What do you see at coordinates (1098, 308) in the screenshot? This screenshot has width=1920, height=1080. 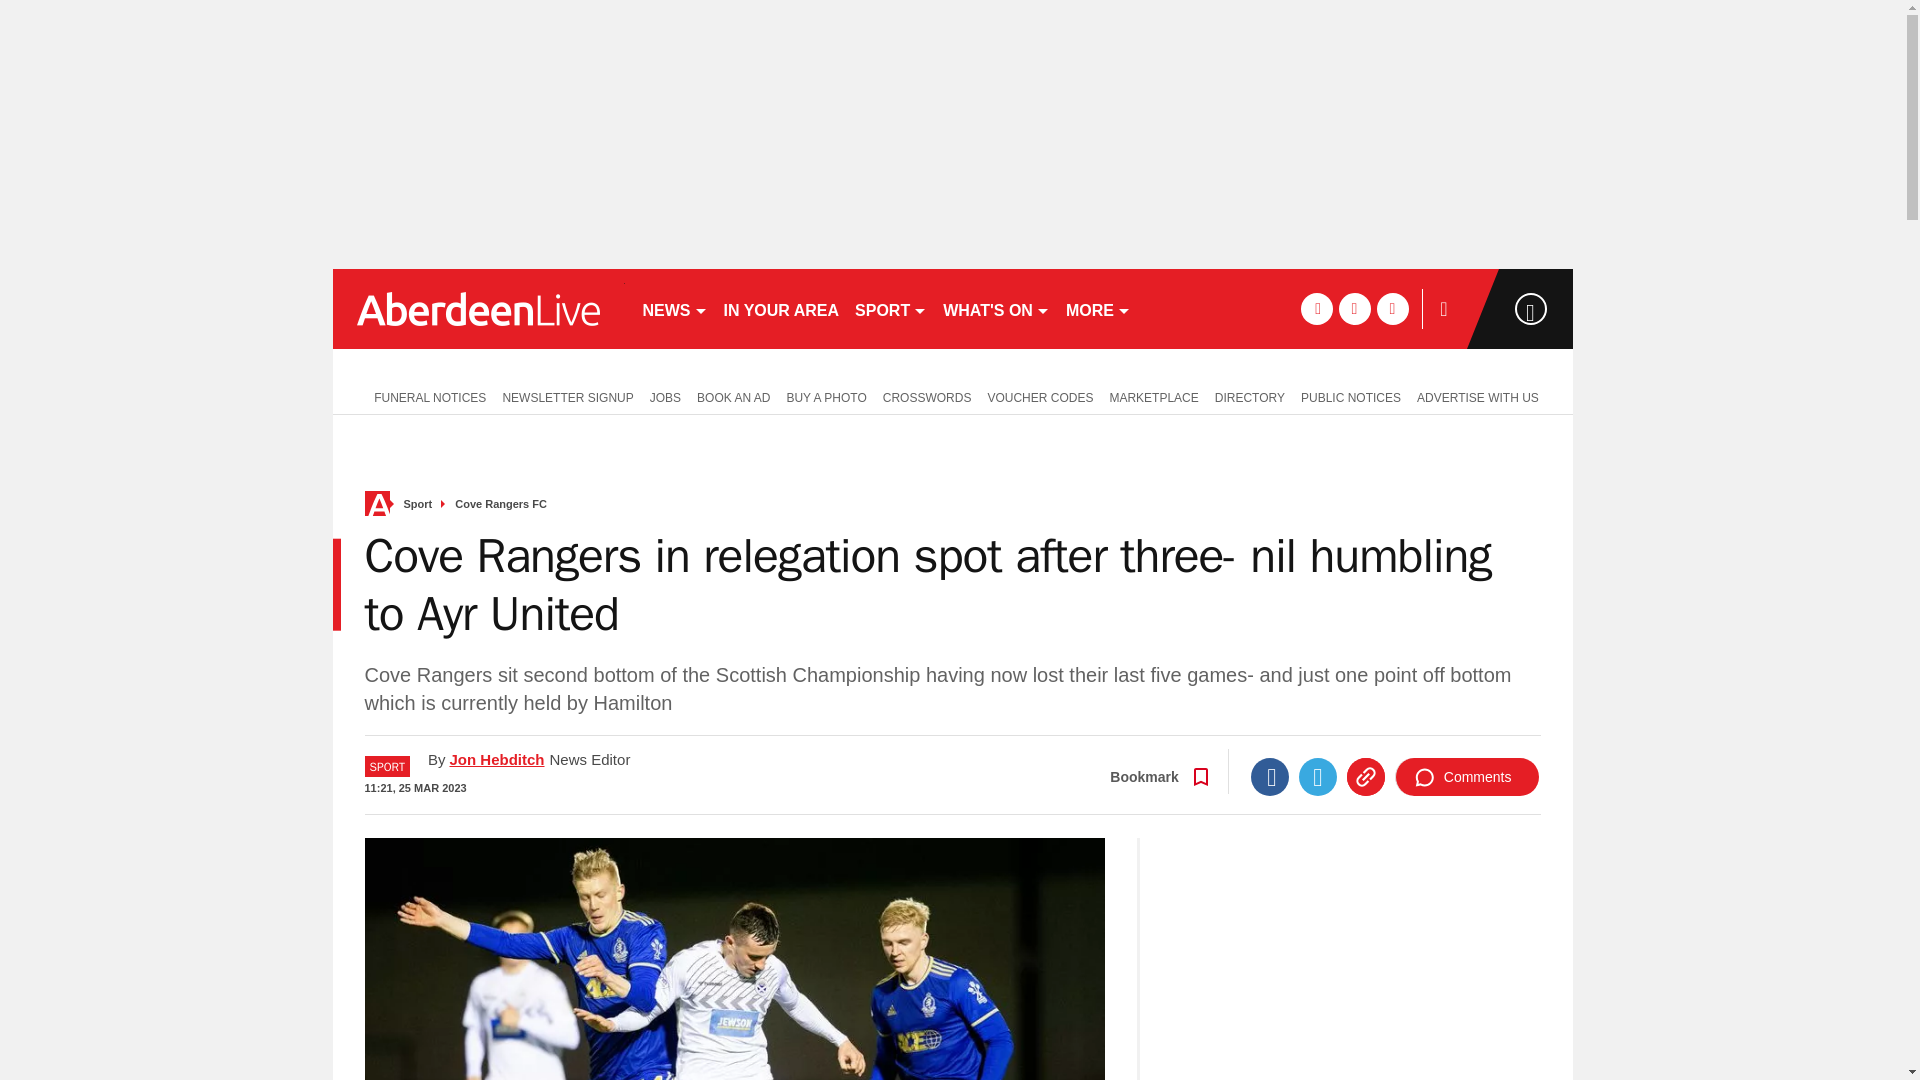 I see `MORE` at bounding box center [1098, 308].